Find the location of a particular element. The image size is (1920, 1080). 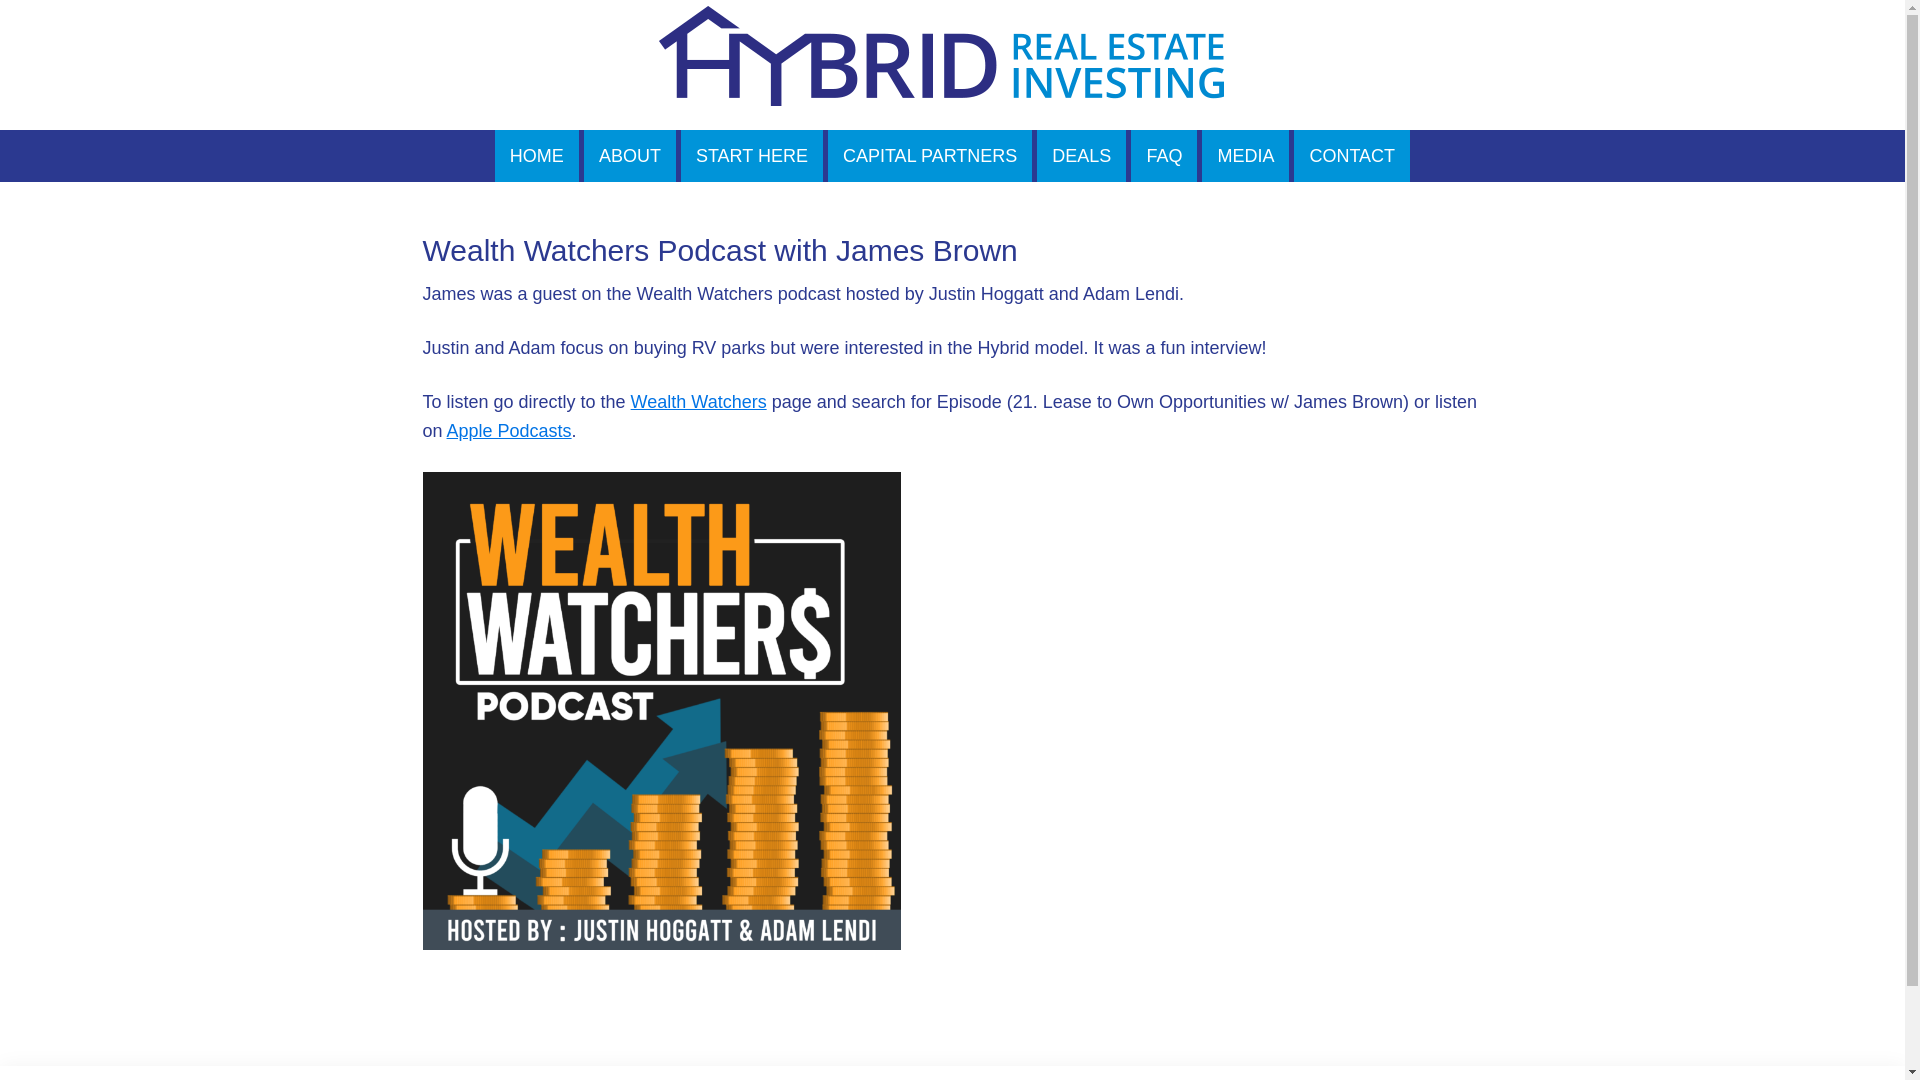

ABOUT is located at coordinates (629, 156).